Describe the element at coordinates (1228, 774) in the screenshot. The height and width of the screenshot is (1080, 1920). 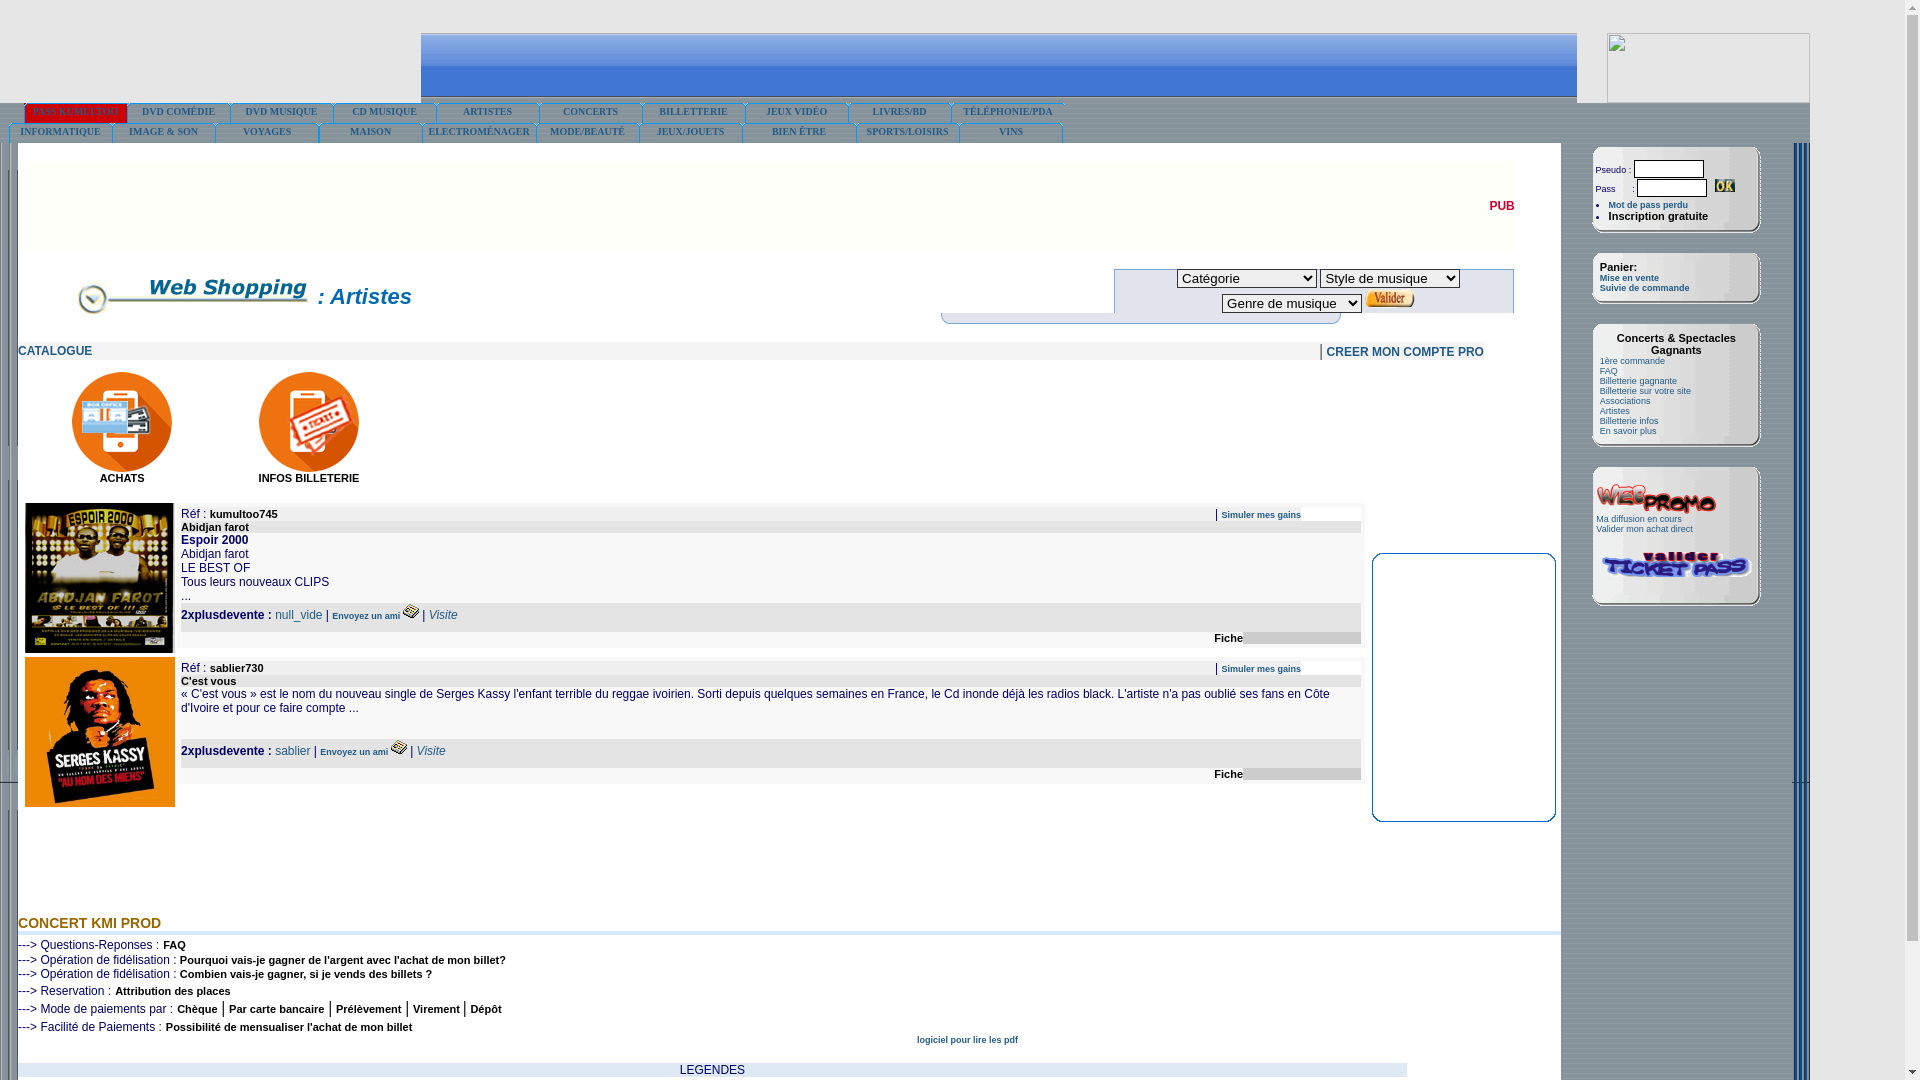
I see `Fiche` at that location.